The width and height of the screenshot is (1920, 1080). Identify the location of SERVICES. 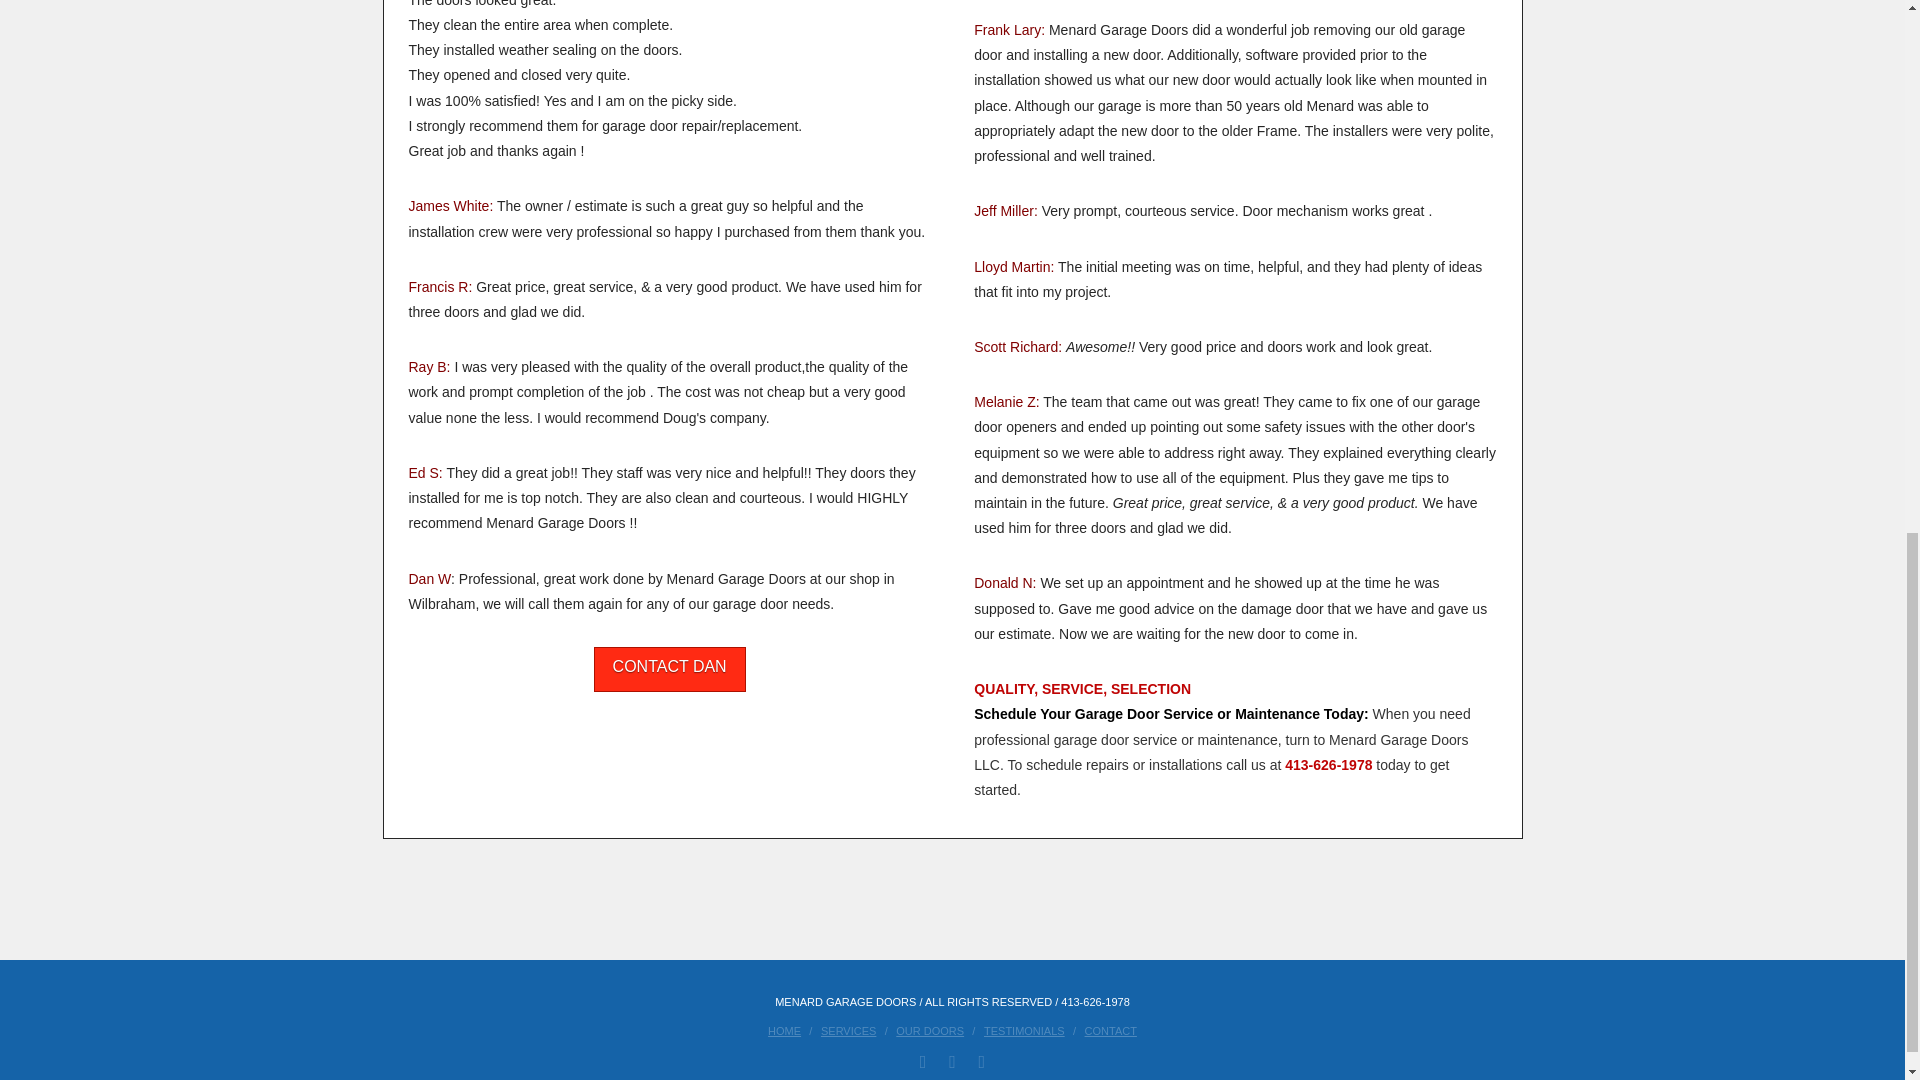
(848, 1030).